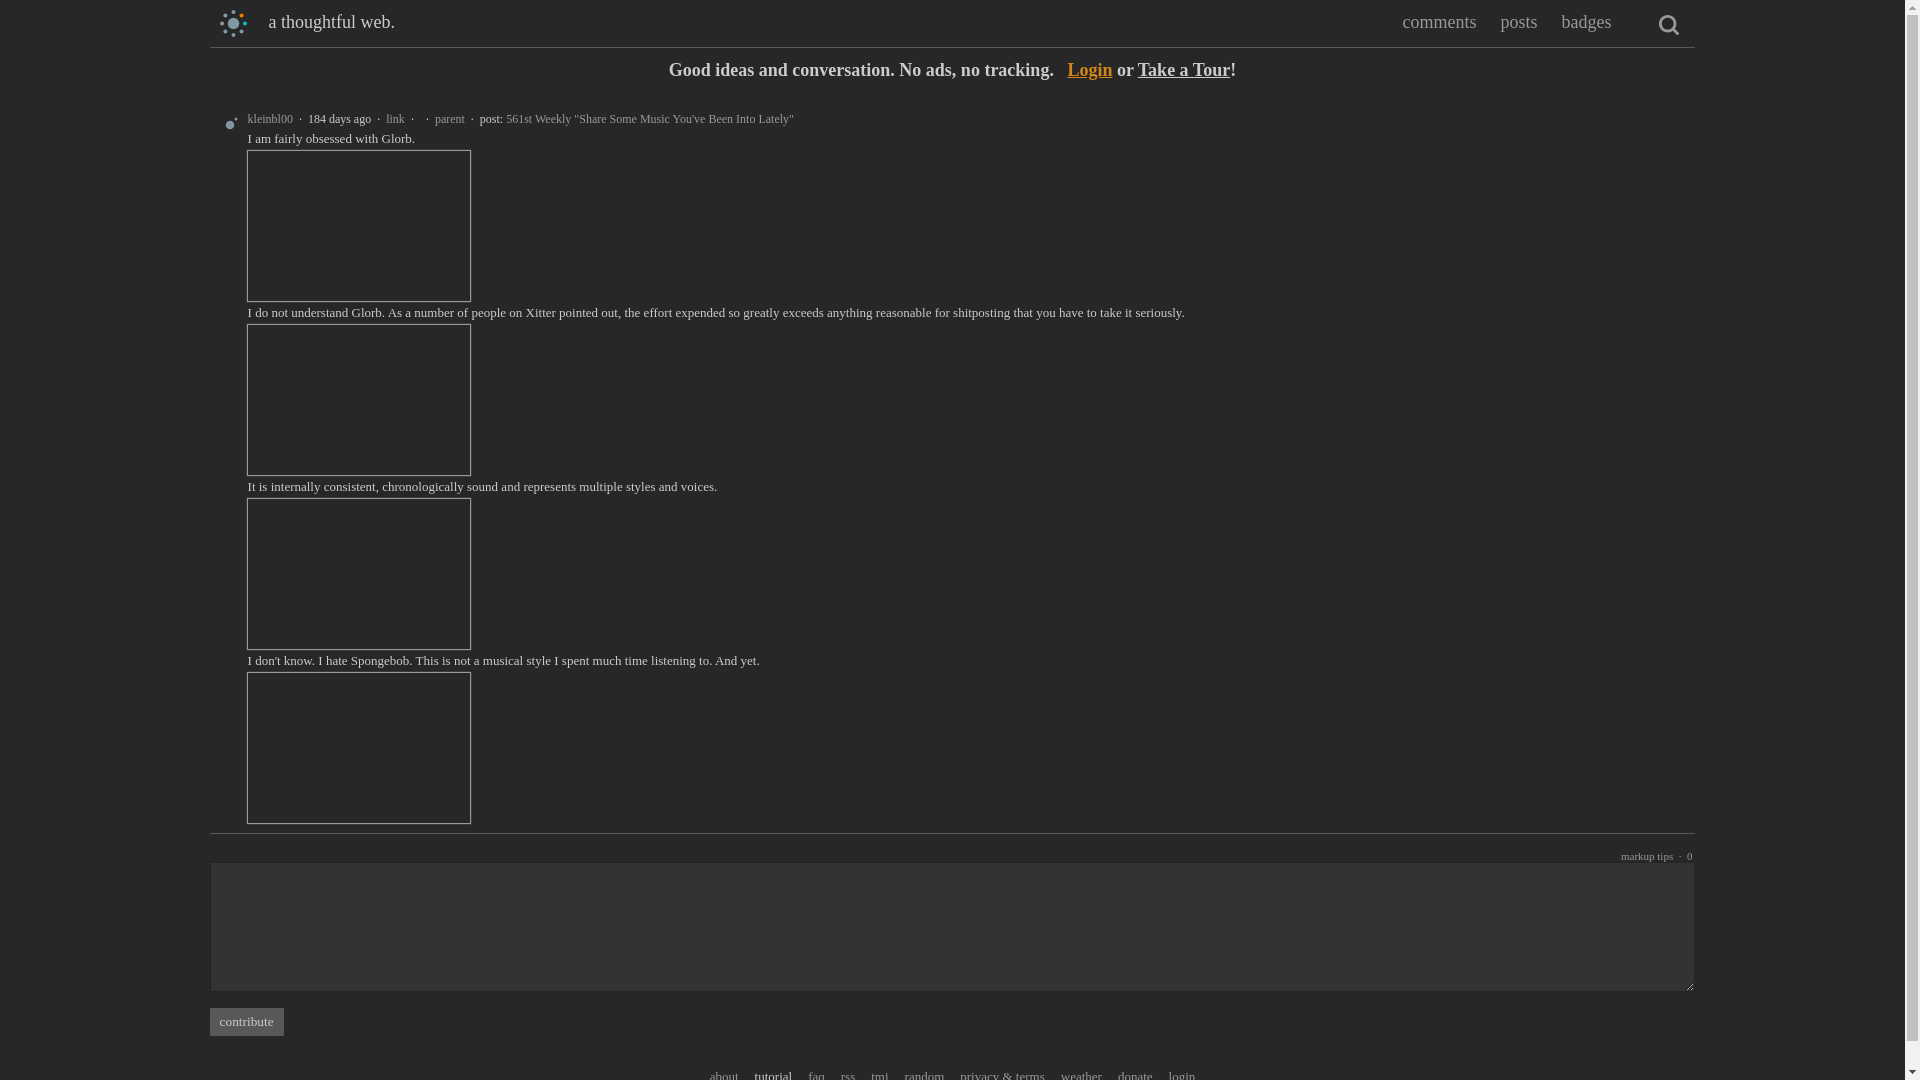  I want to click on link, so click(395, 119).